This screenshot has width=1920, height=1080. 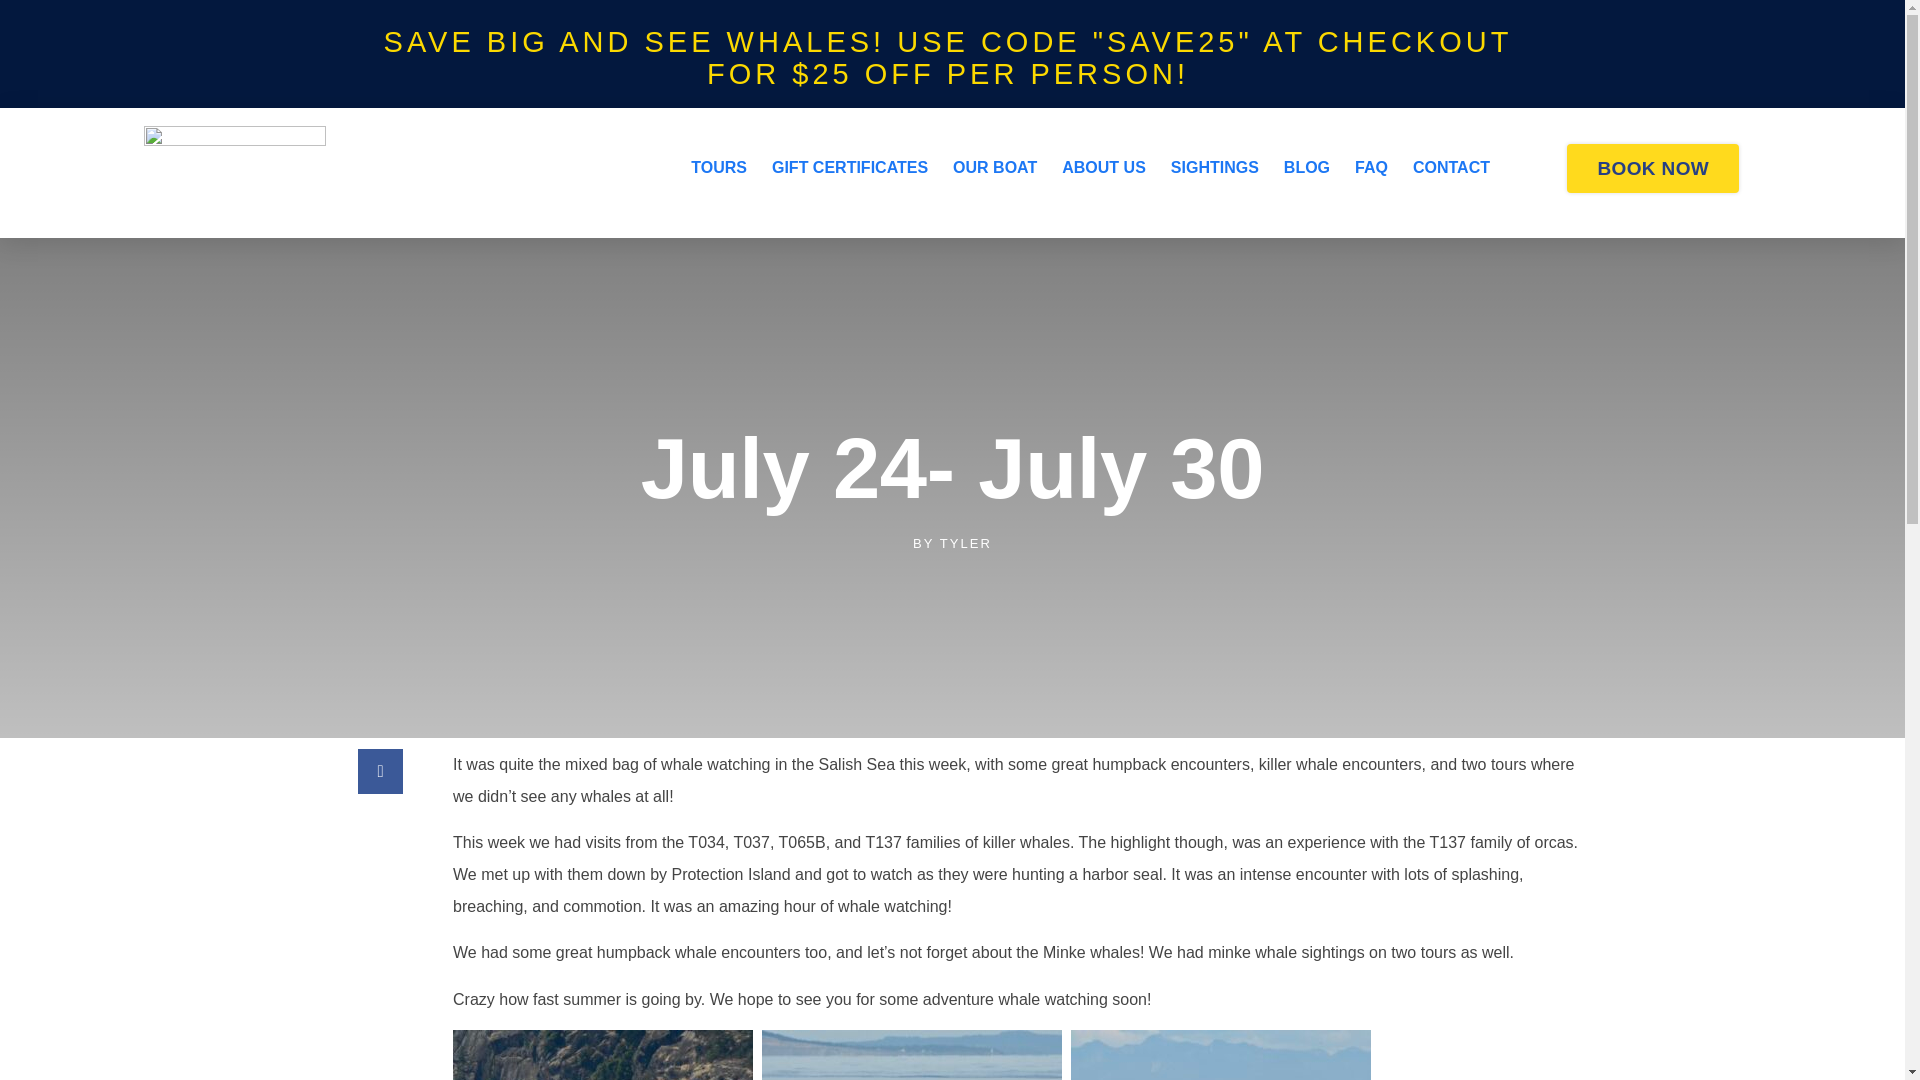 I want to click on CONTACT, so click(x=1451, y=168).